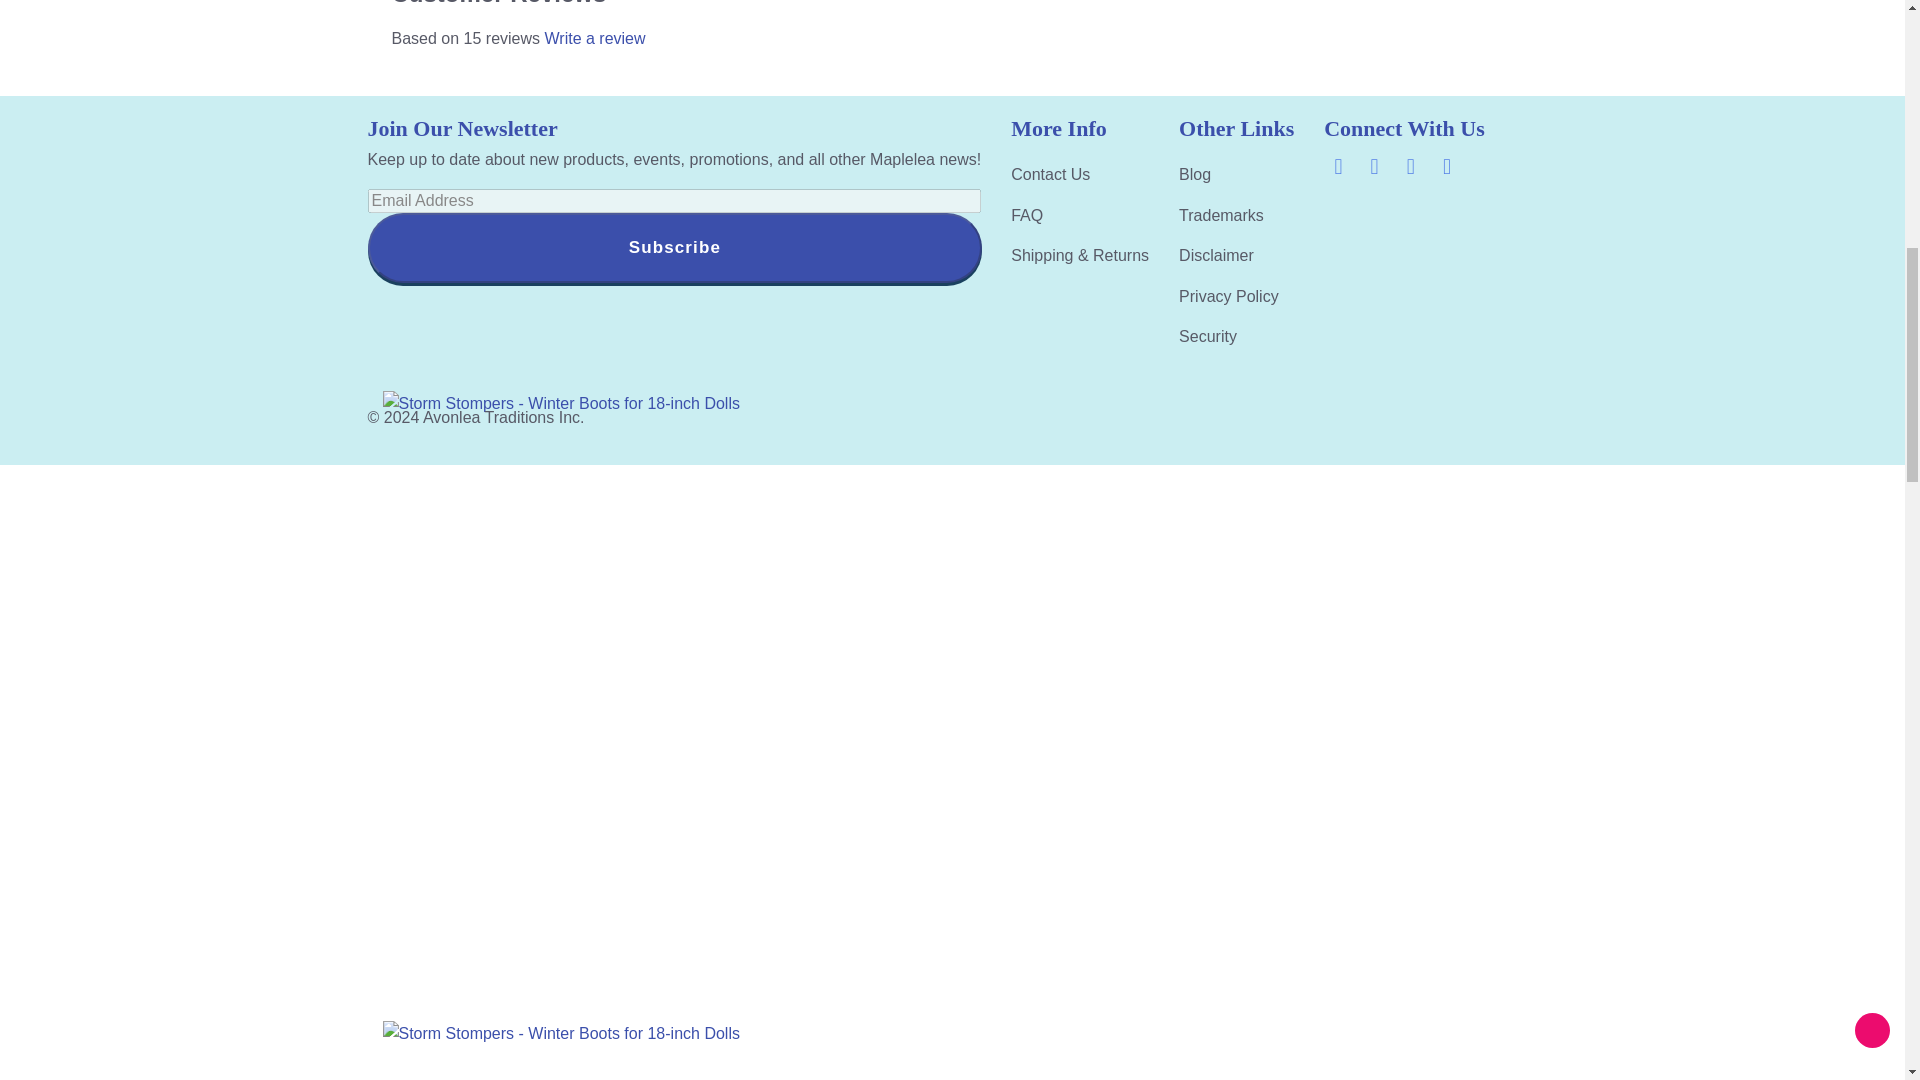 The width and height of the screenshot is (1920, 1080). I want to click on Subscribe, so click(674, 247).